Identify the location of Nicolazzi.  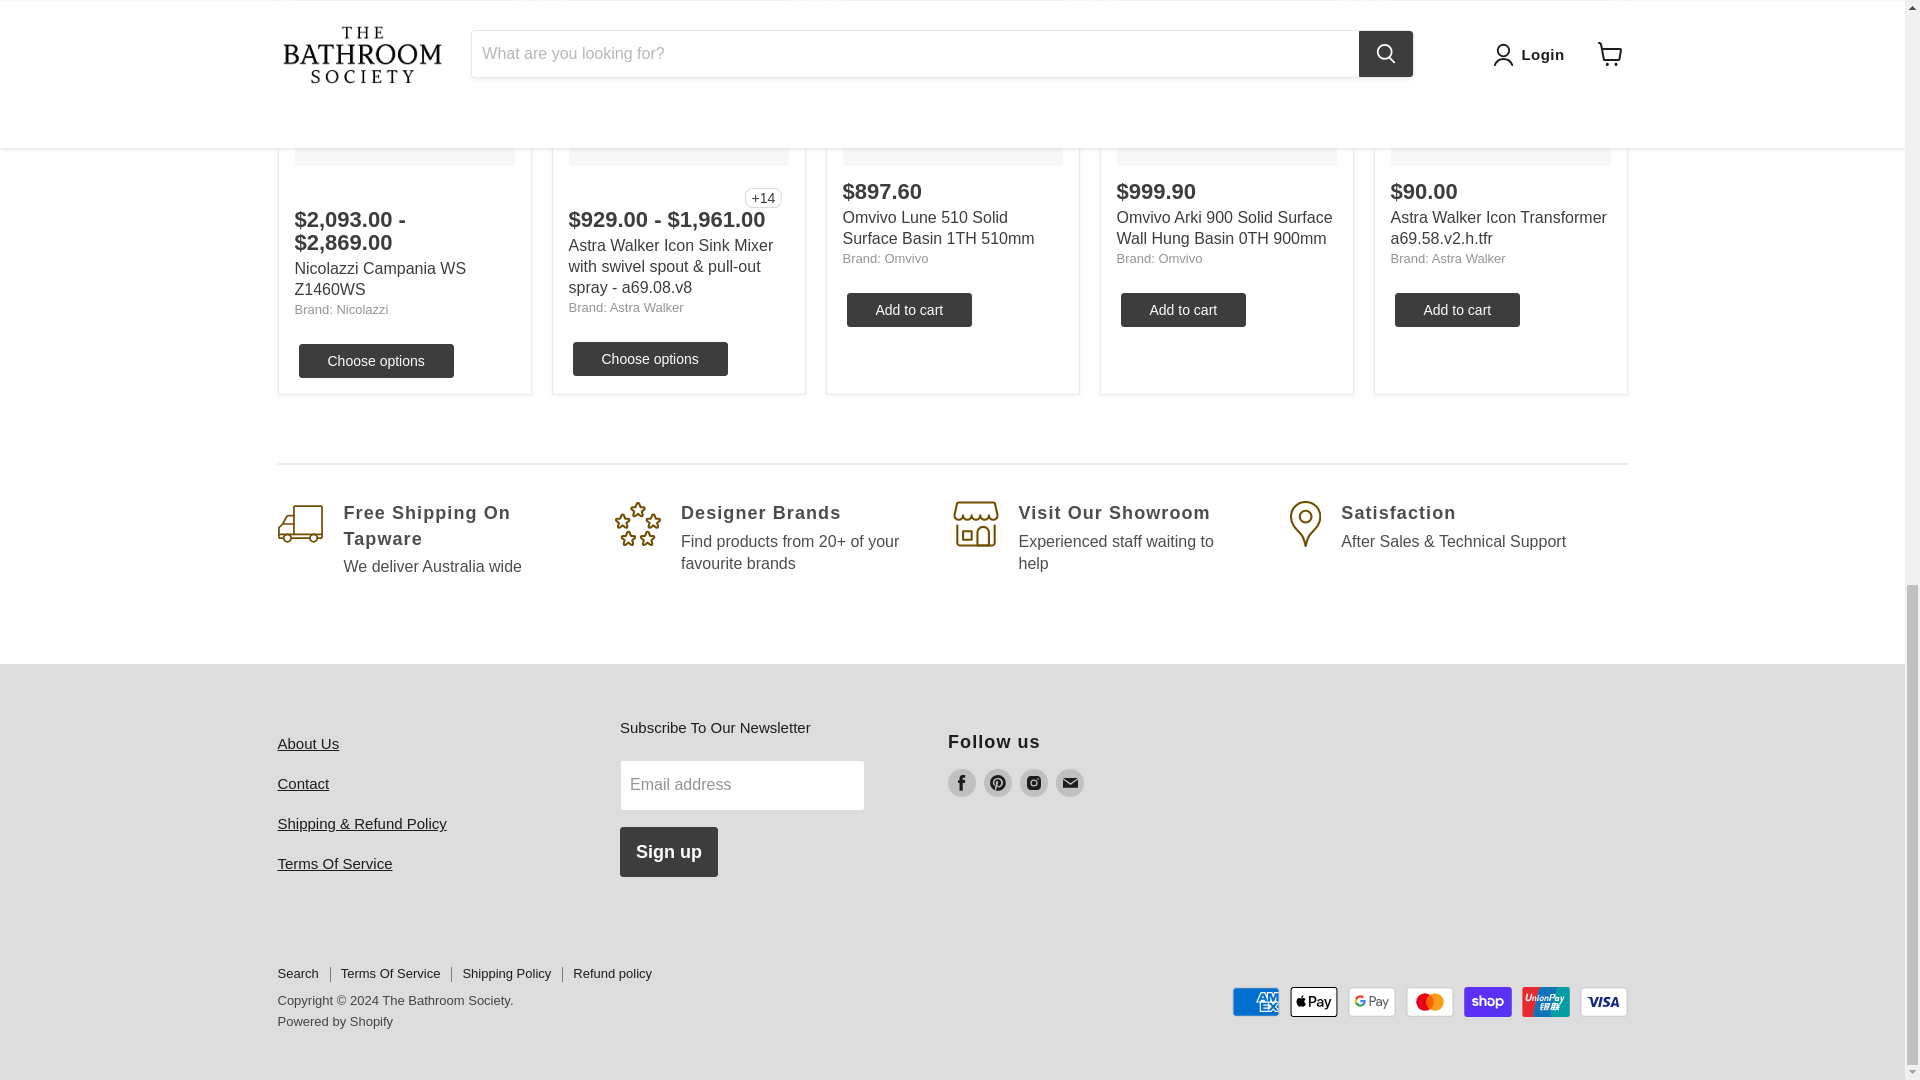
(362, 310).